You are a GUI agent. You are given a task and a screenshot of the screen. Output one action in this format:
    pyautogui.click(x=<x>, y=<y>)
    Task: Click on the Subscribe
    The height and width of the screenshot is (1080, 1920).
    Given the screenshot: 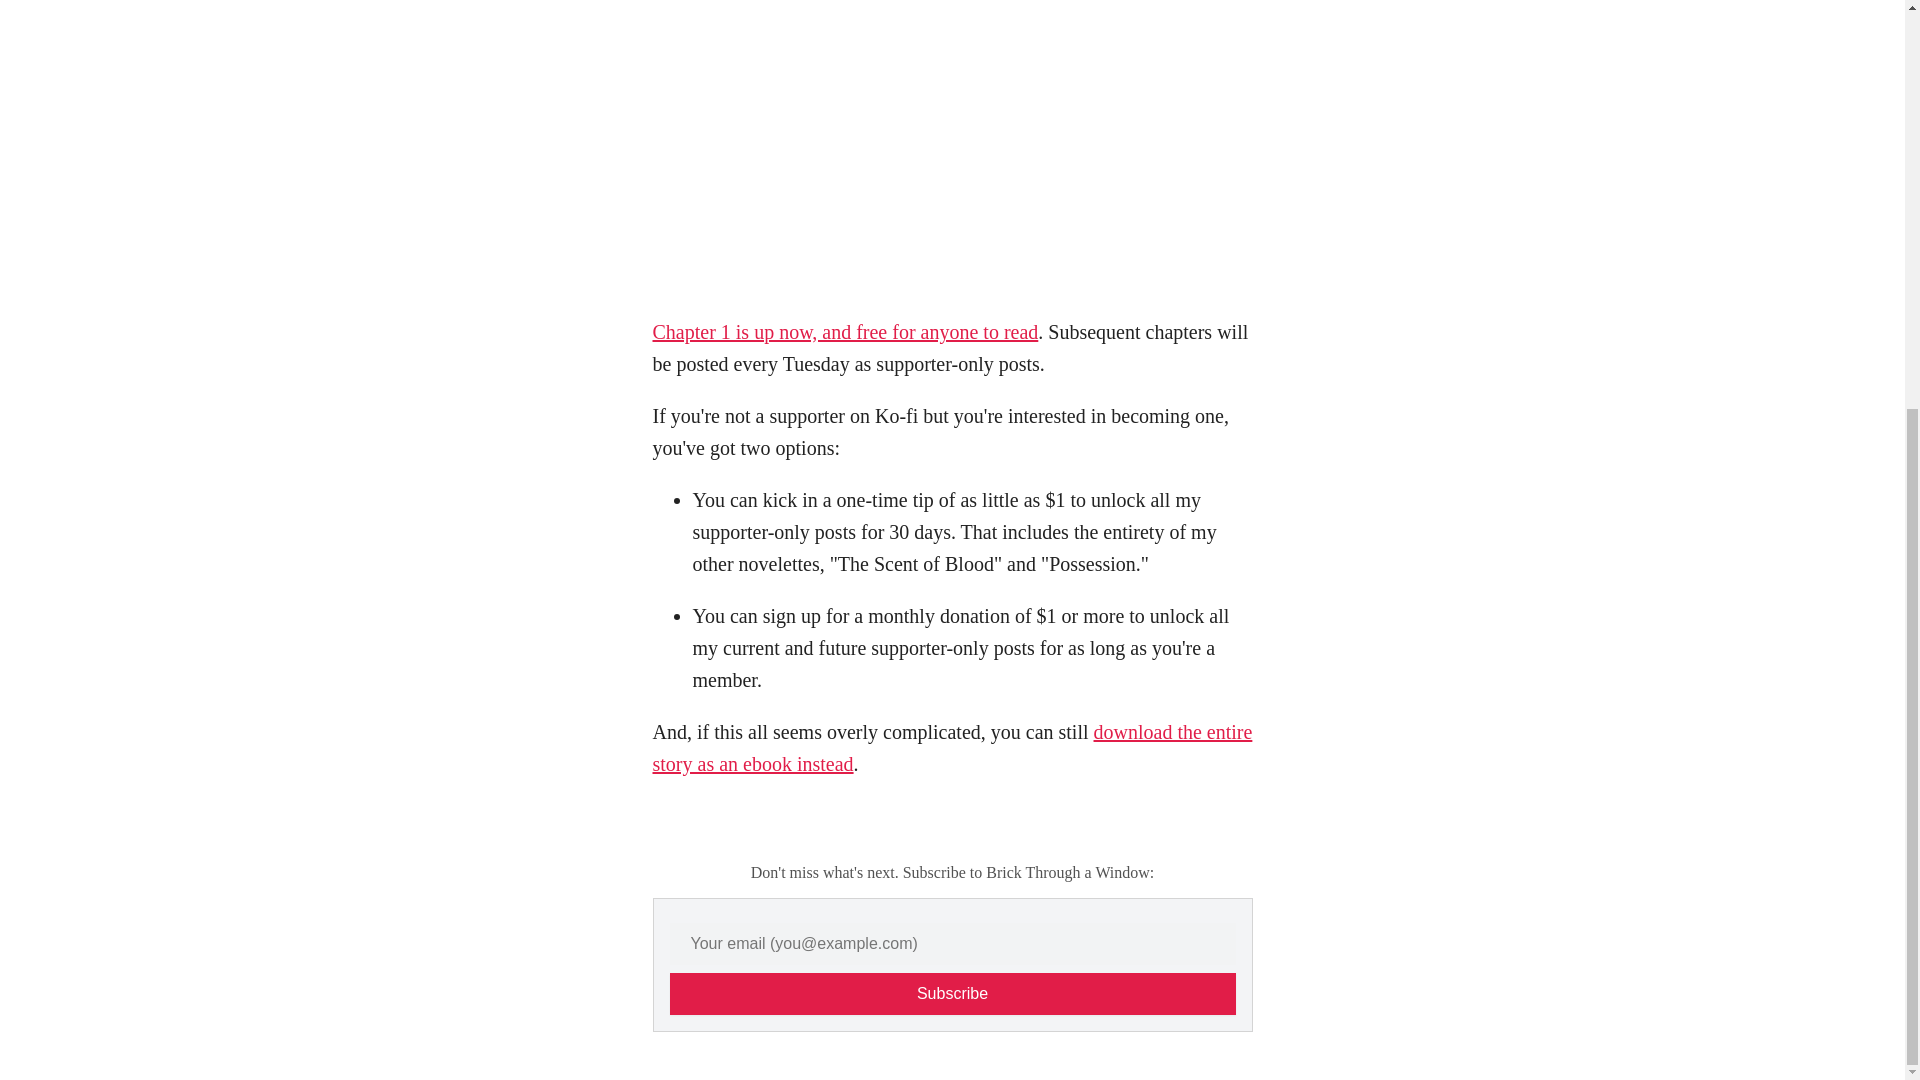 What is the action you would take?
    pyautogui.click(x=953, y=994)
    